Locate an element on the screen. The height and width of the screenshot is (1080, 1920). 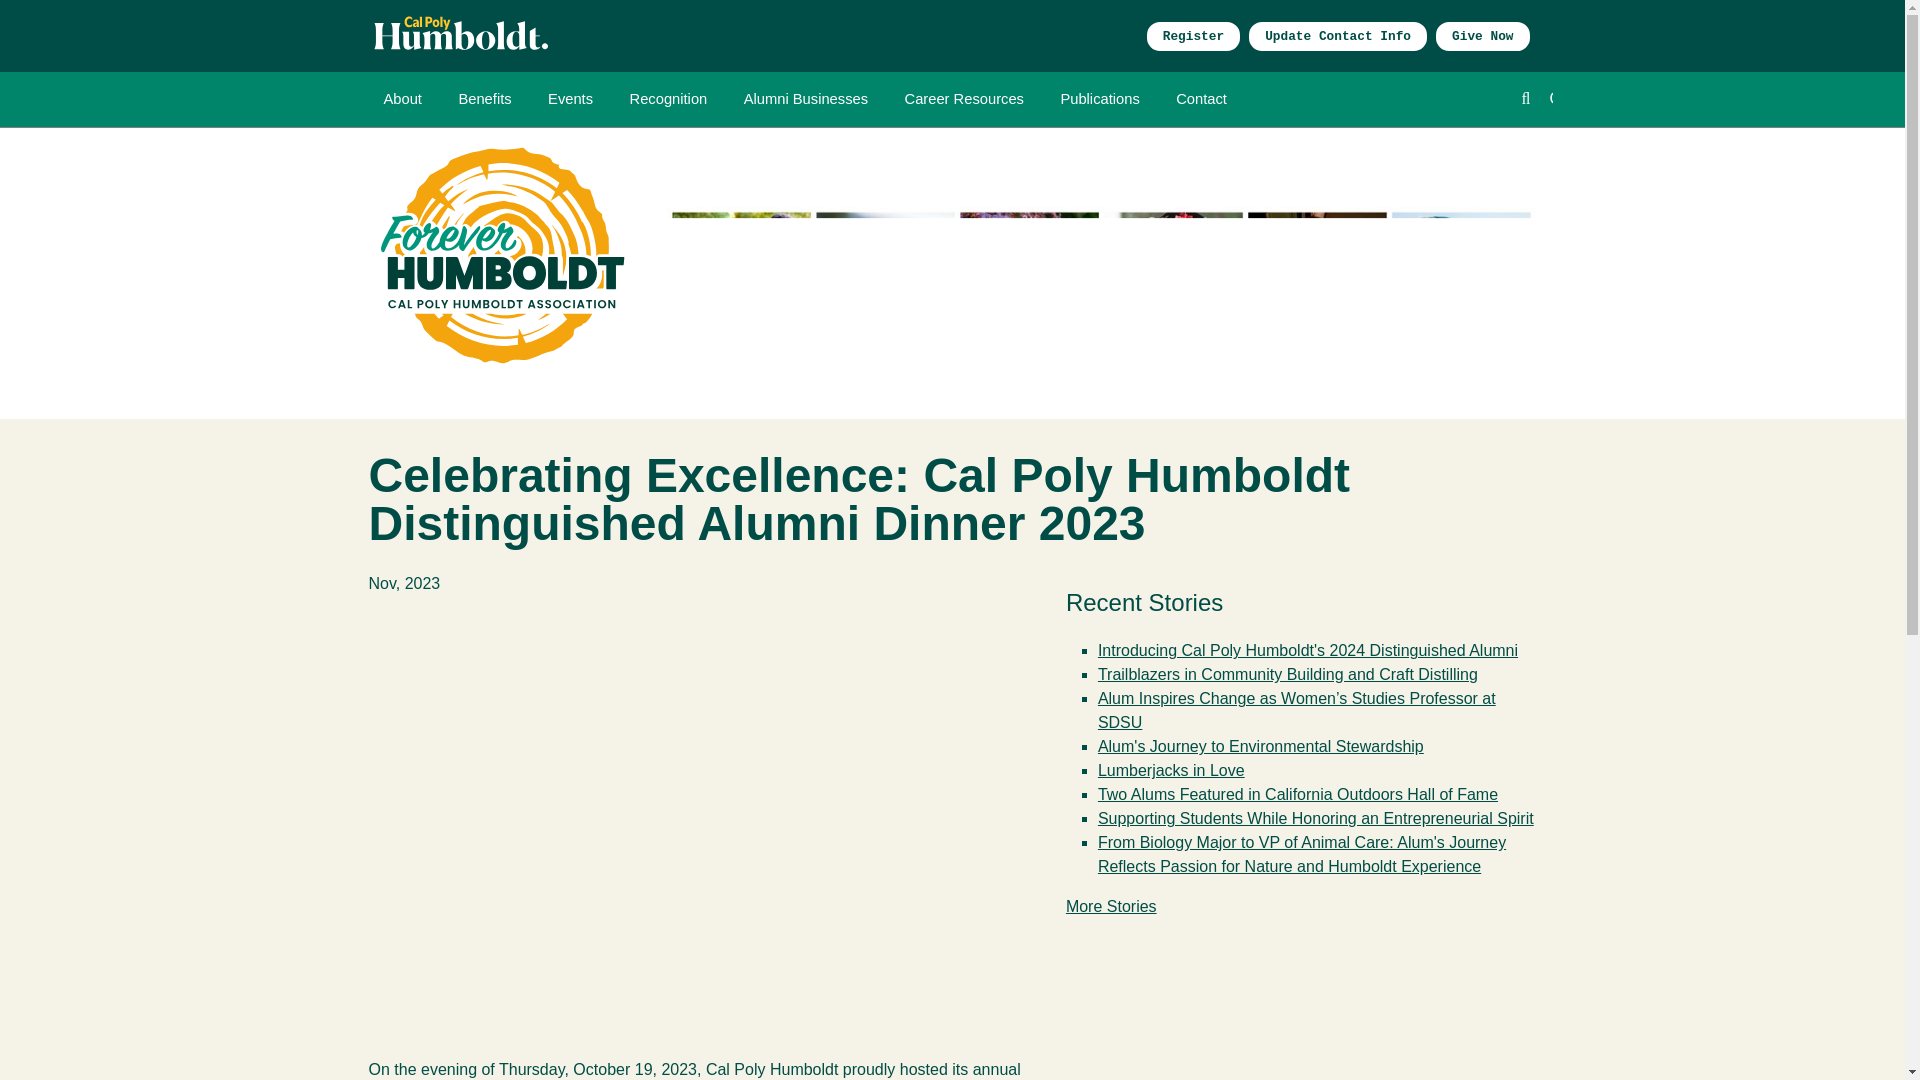
Benefits is located at coordinates (484, 99).